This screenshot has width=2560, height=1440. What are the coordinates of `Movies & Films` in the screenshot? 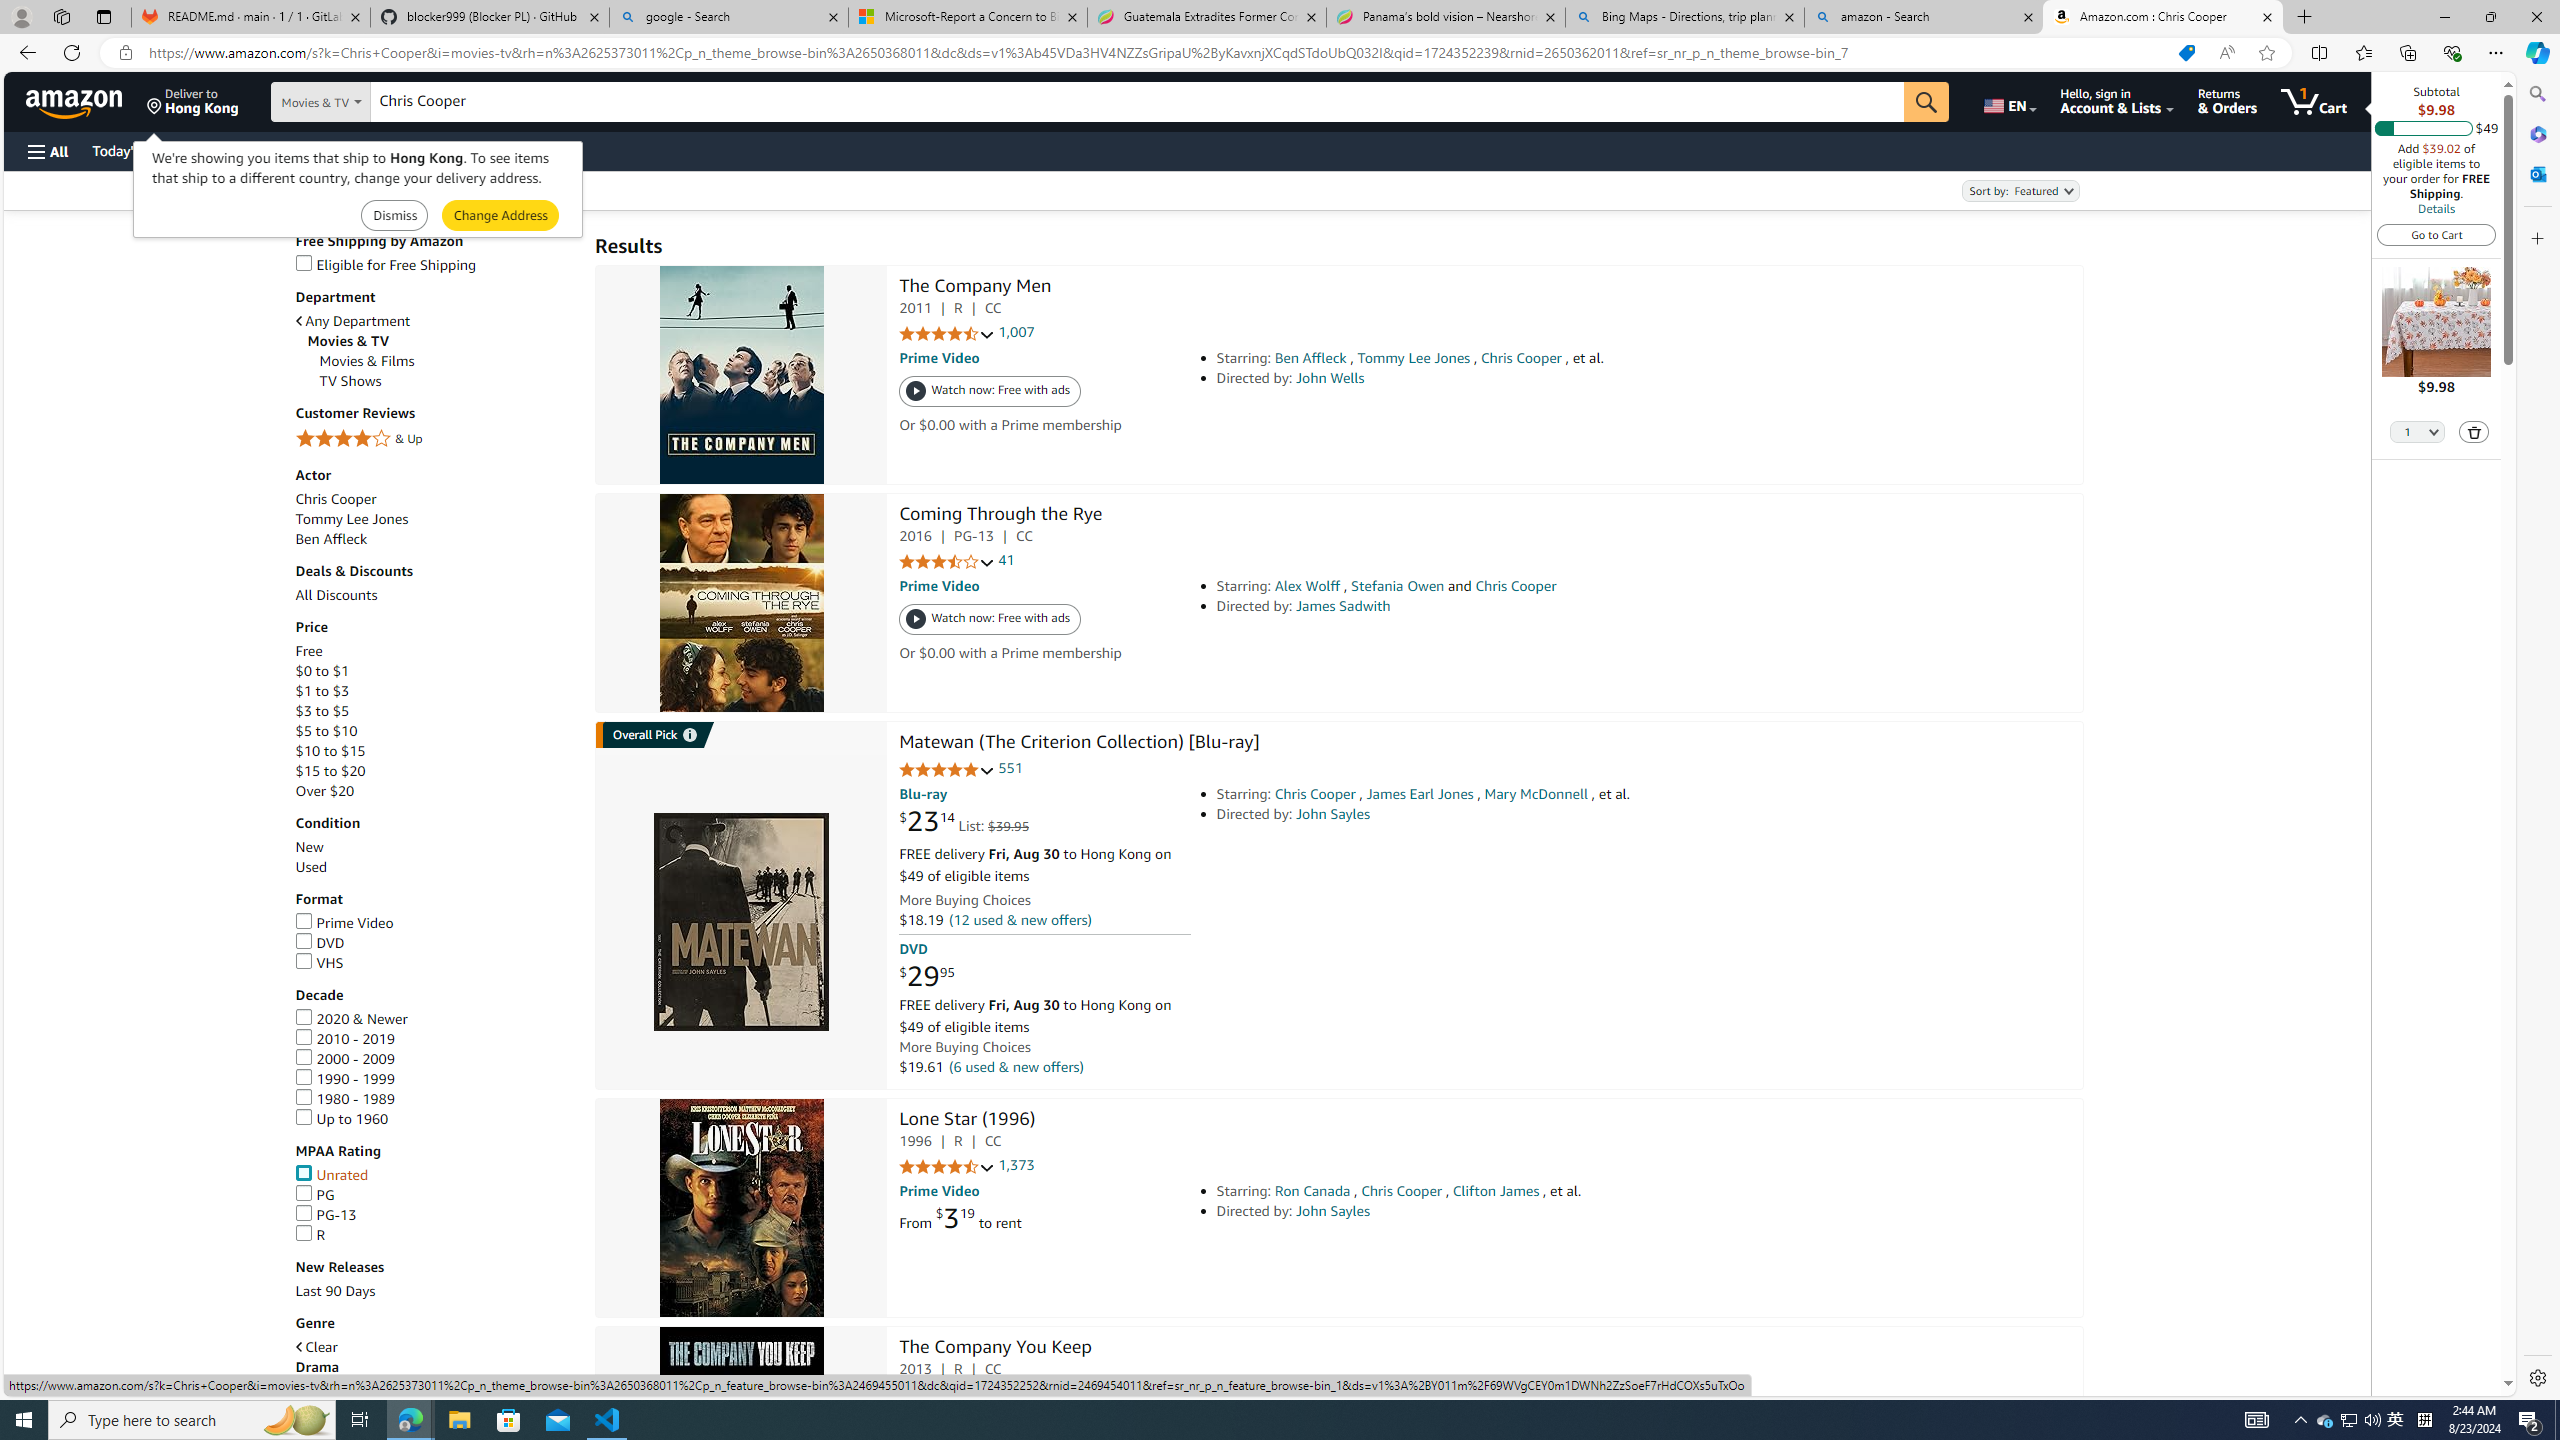 It's located at (448, 361).